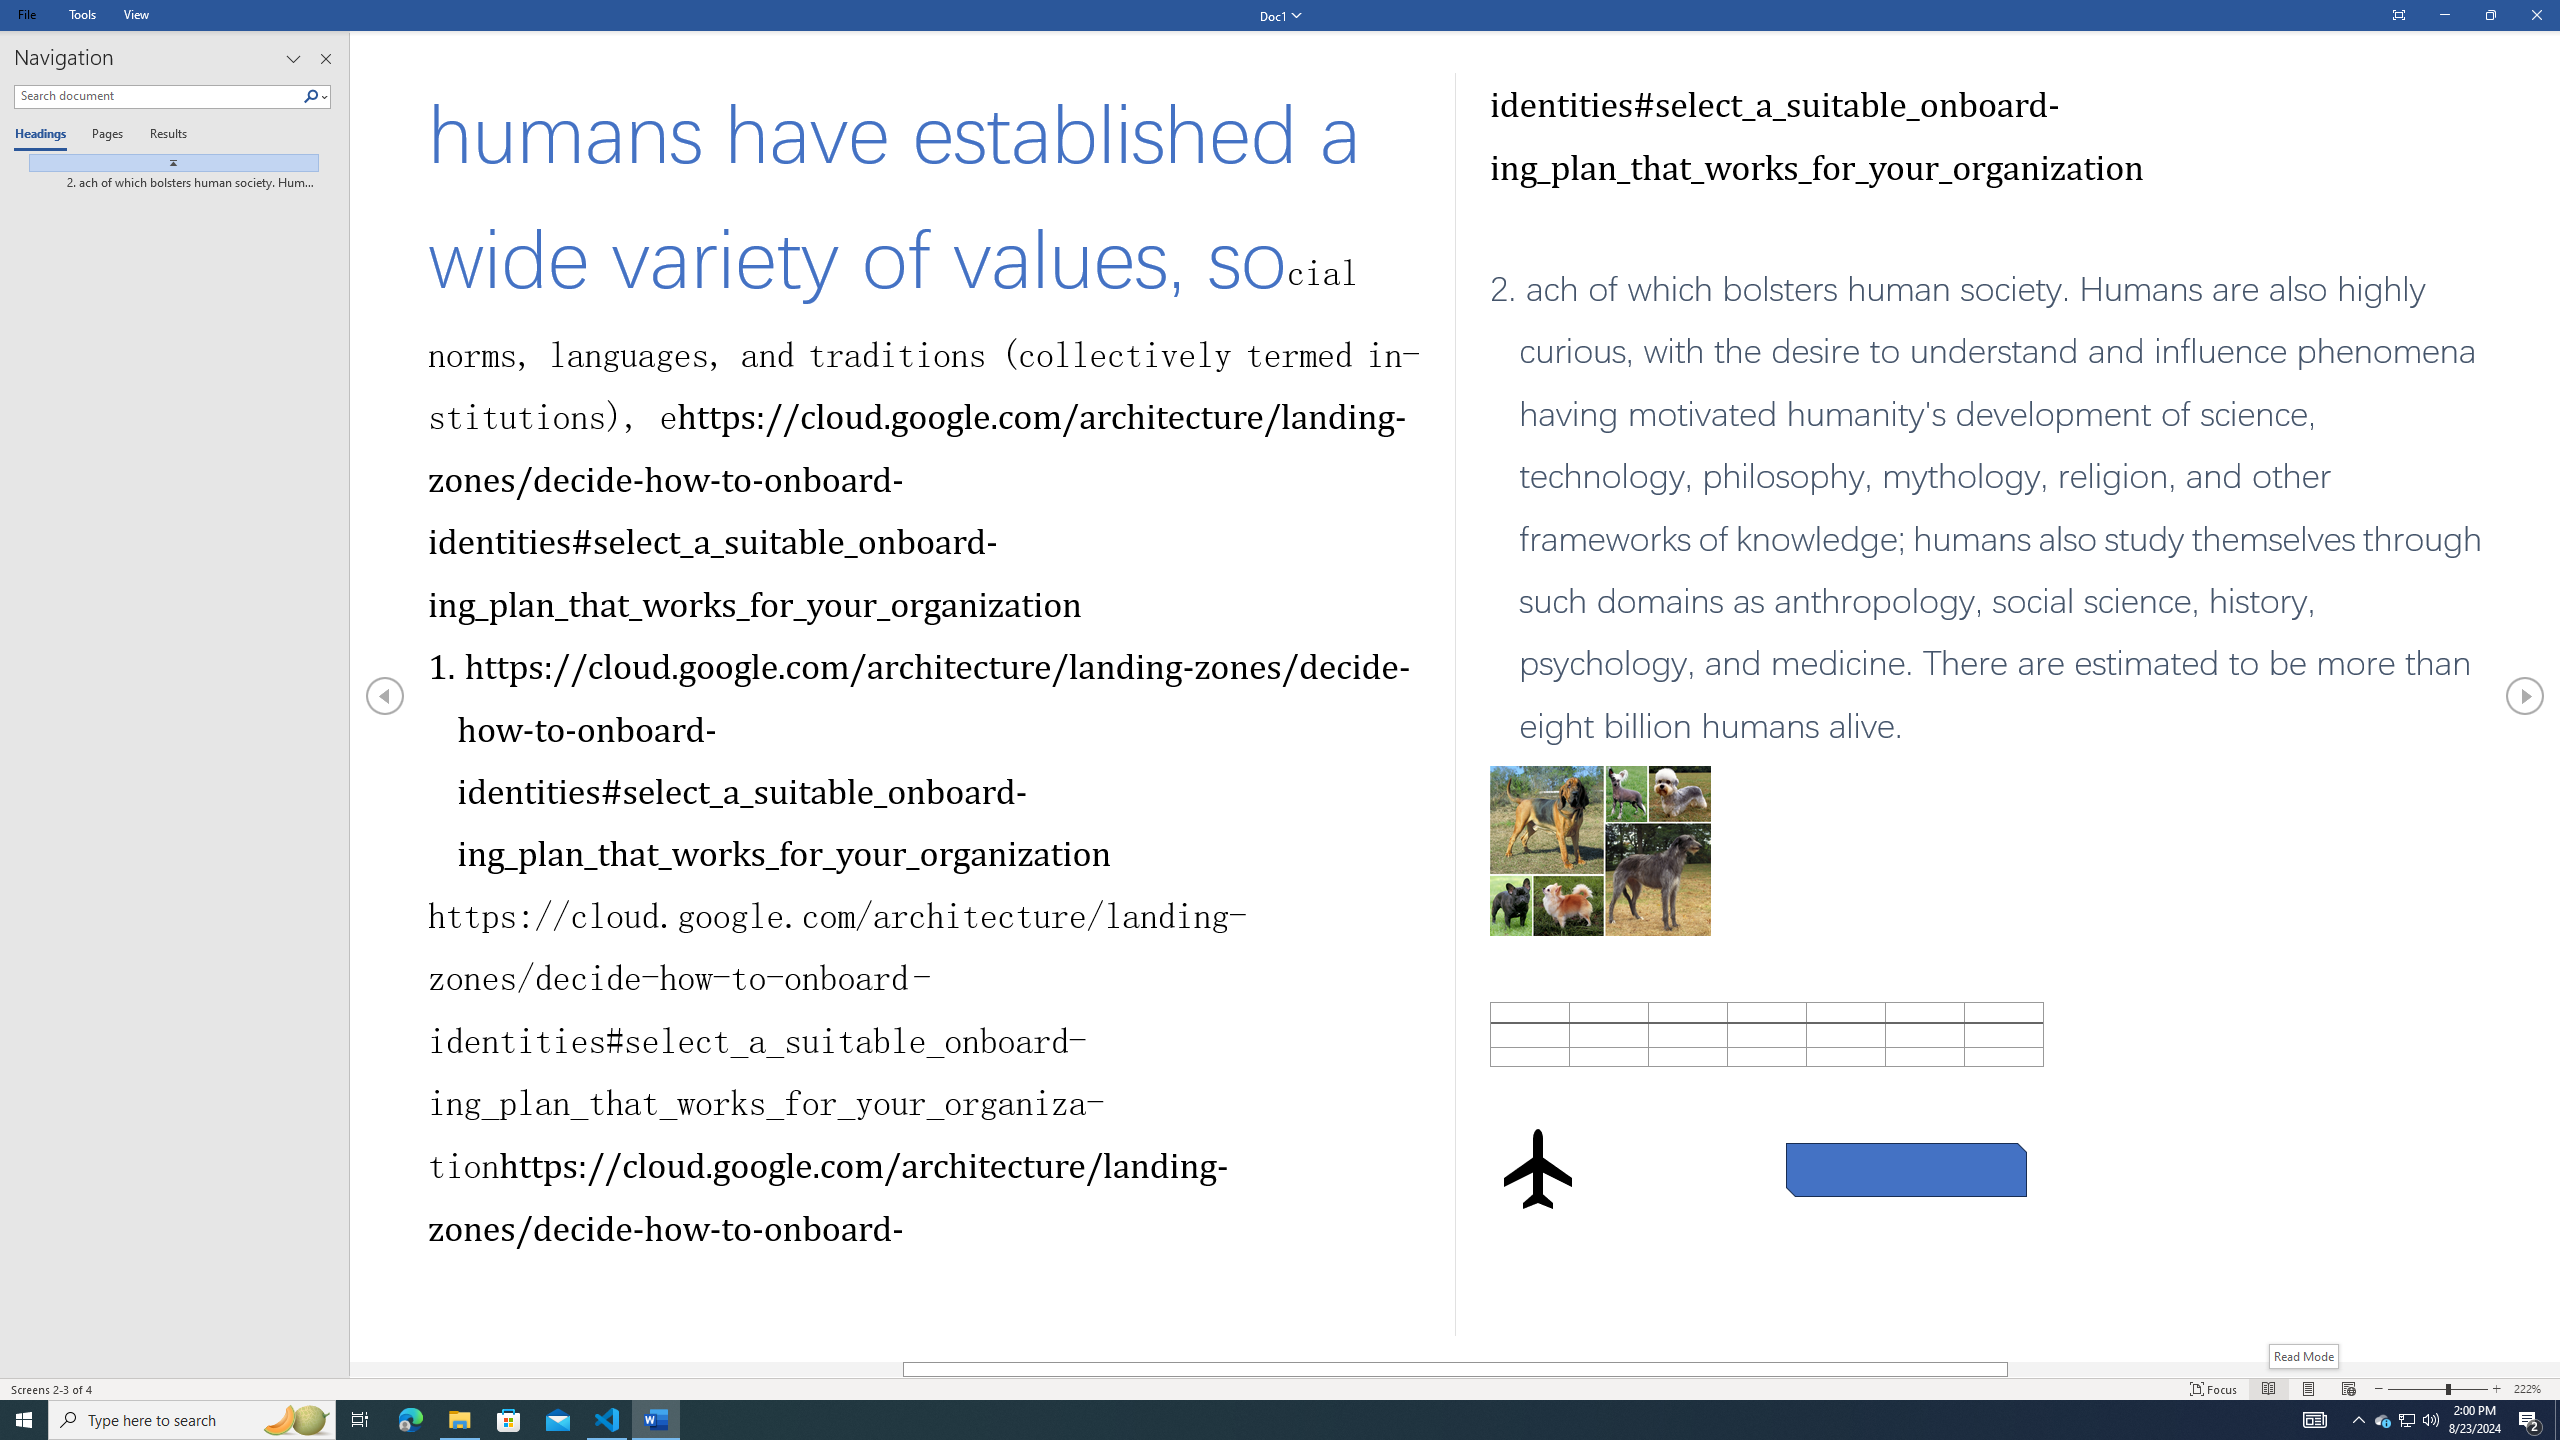 Image resolution: width=2560 pixels, height=1440 pixels. Describe the element at coordinates (2438, 1389) in the screenshot. I see `Text Size` at that location.